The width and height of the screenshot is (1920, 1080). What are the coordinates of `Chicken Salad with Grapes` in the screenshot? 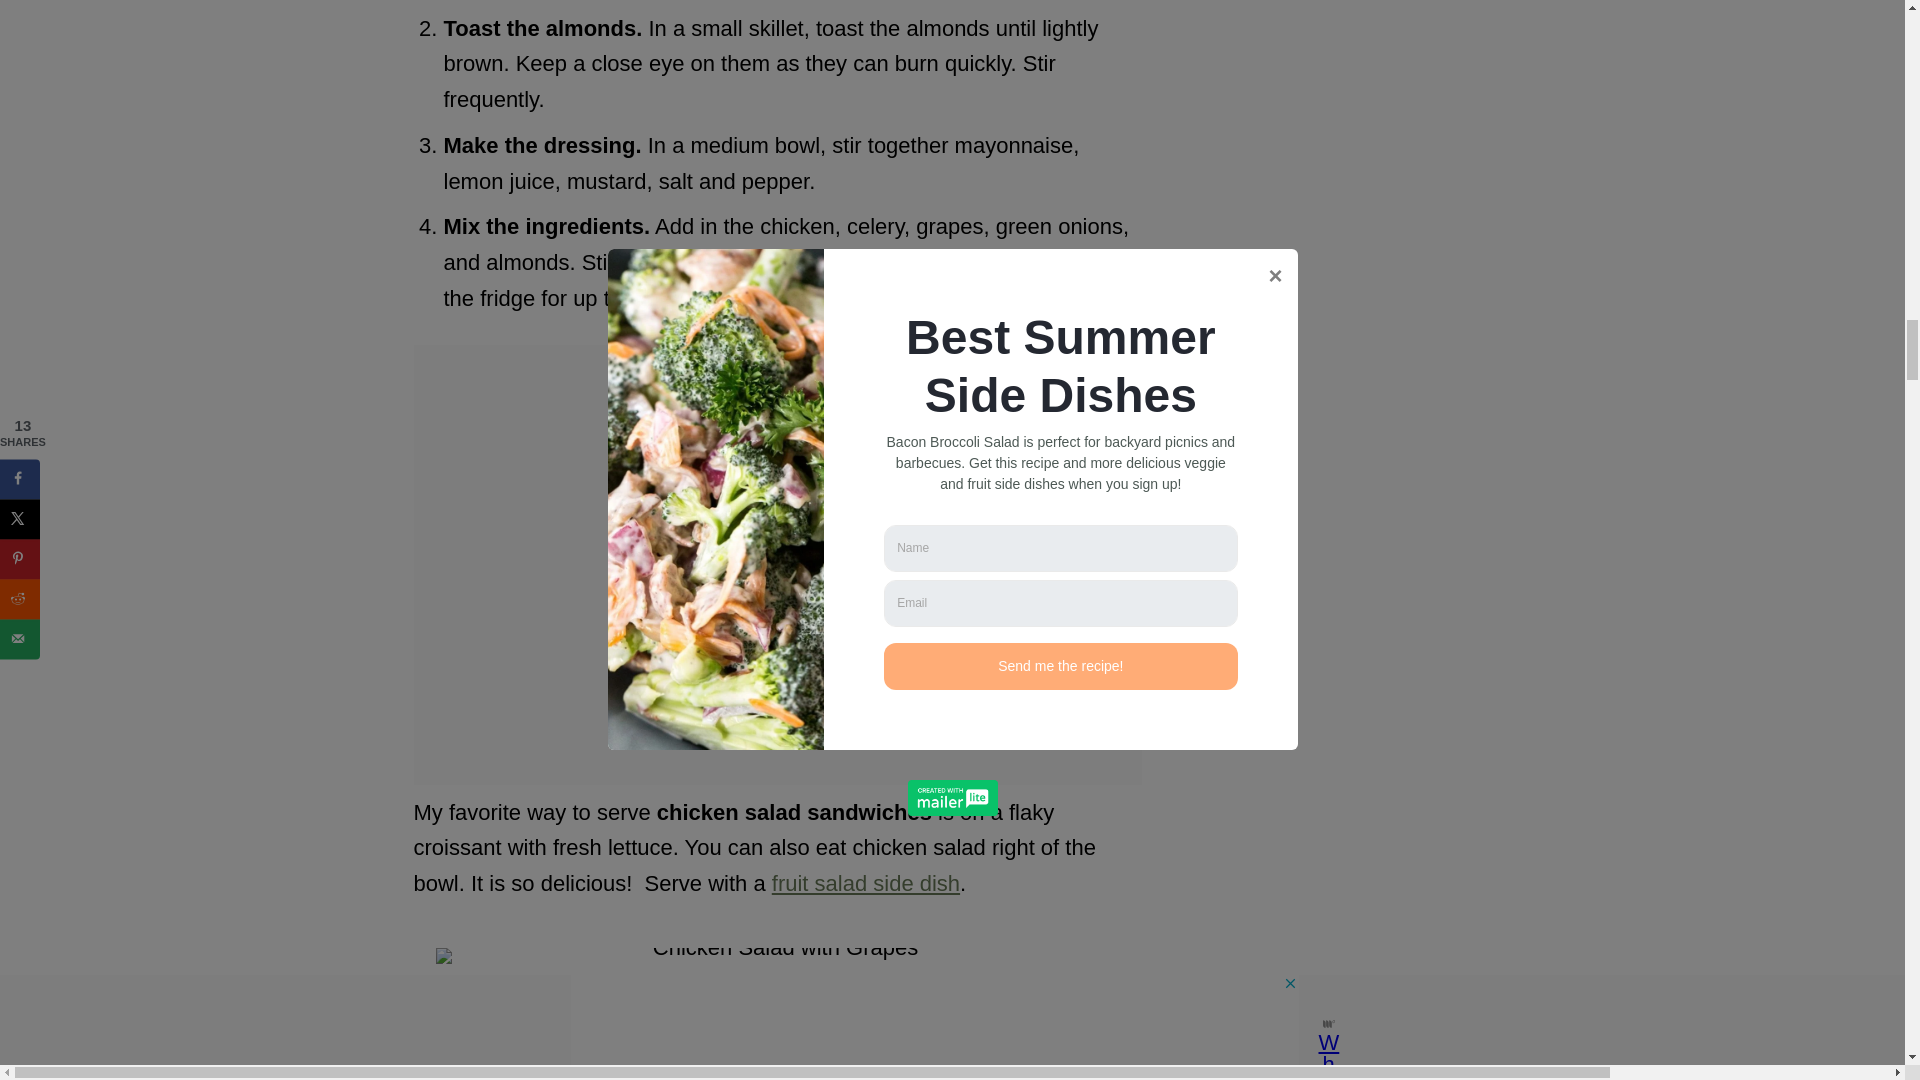 It's located at (777, 1014).